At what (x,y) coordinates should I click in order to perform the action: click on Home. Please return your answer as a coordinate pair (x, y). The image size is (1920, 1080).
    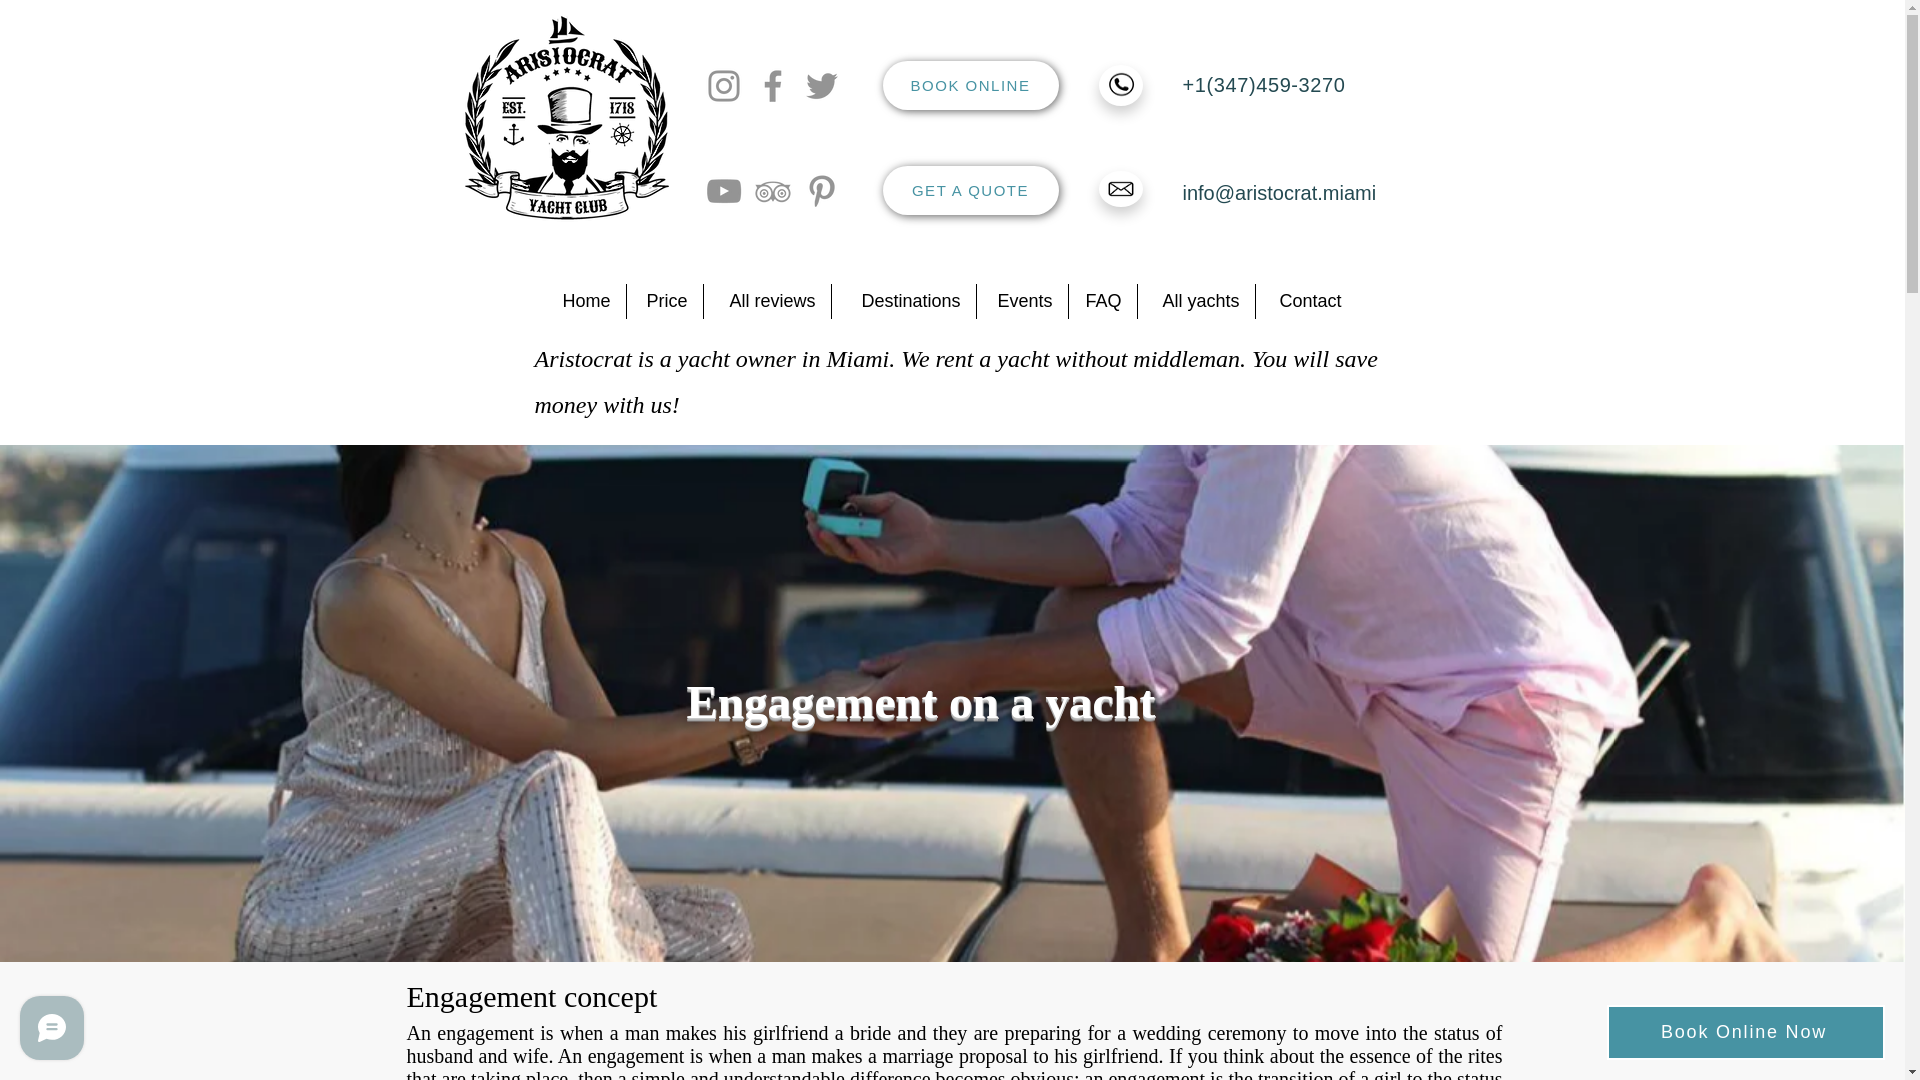
    Looking at the image, I should click on (582, 301).